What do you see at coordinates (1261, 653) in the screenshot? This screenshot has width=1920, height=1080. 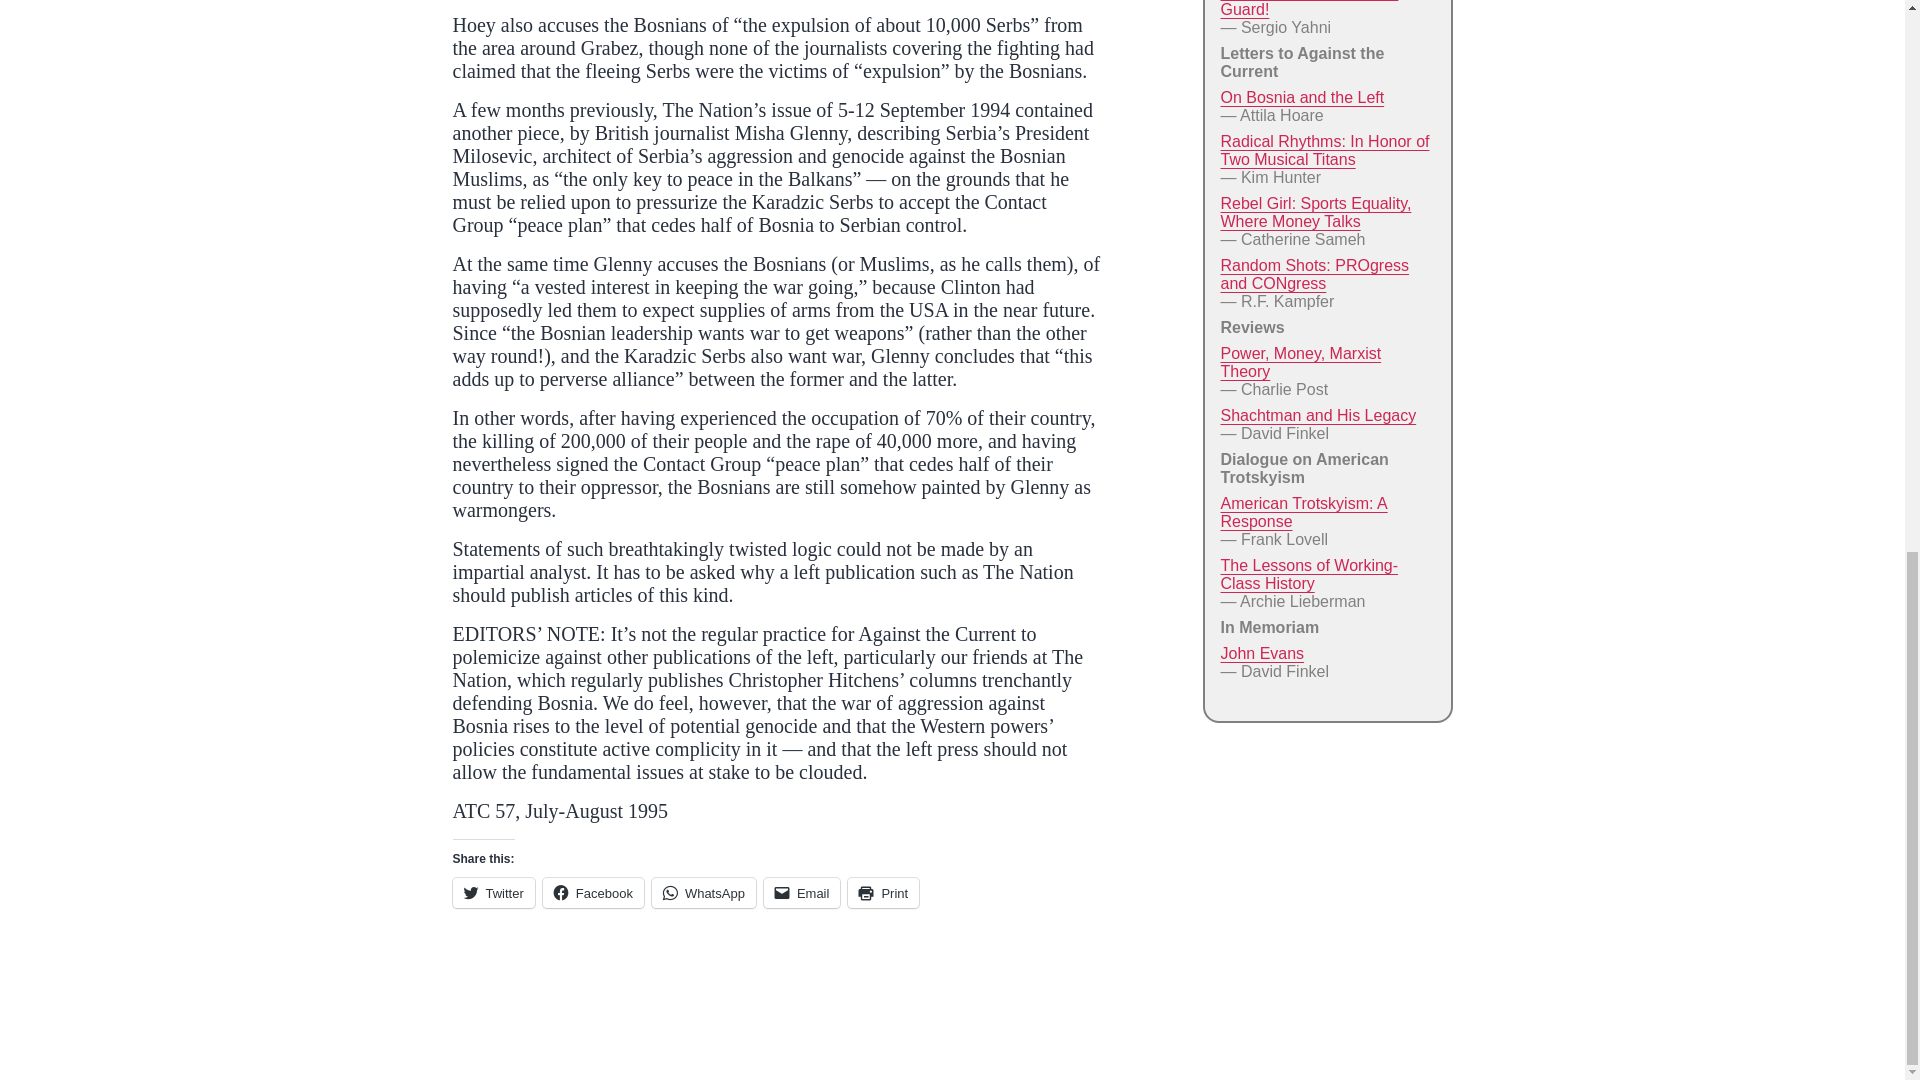 I see `John Evans` at bounding box center [1261, 653].